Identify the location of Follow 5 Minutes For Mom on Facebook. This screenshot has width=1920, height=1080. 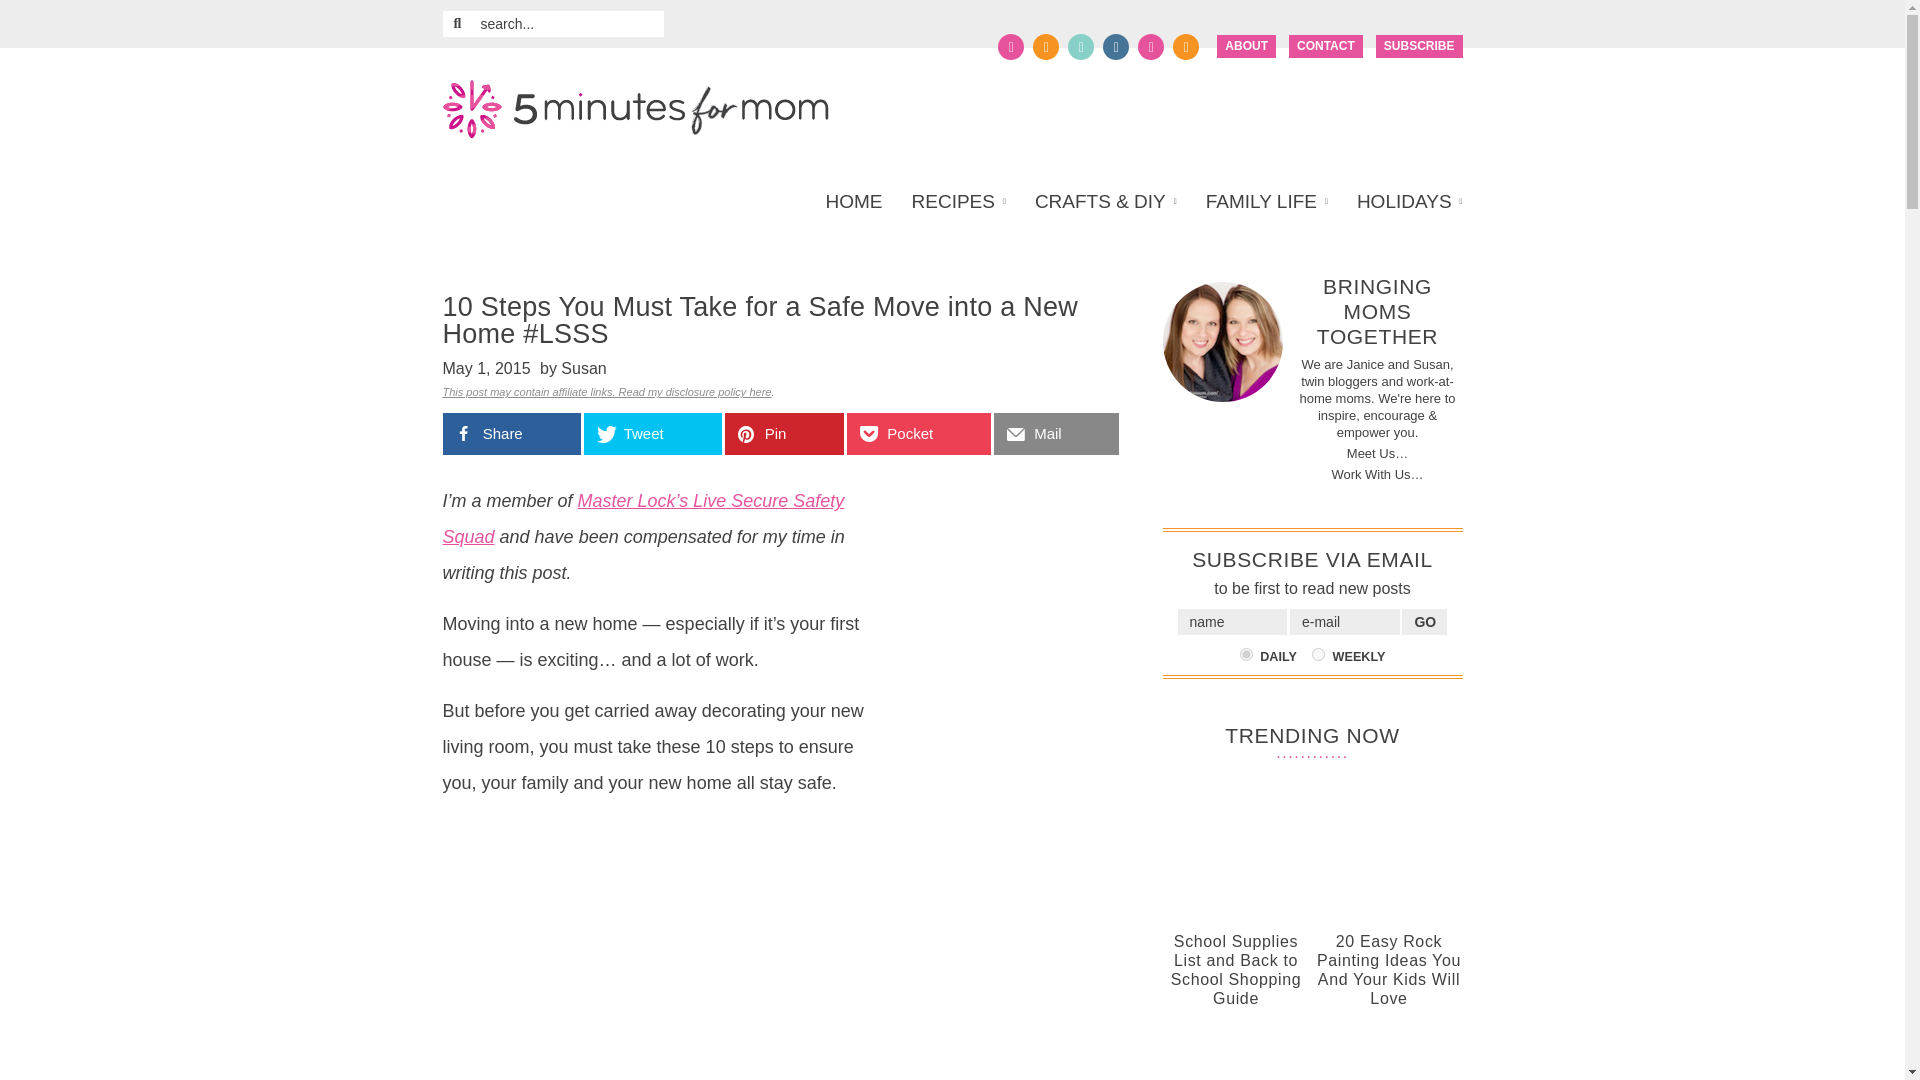
(1010, 46).